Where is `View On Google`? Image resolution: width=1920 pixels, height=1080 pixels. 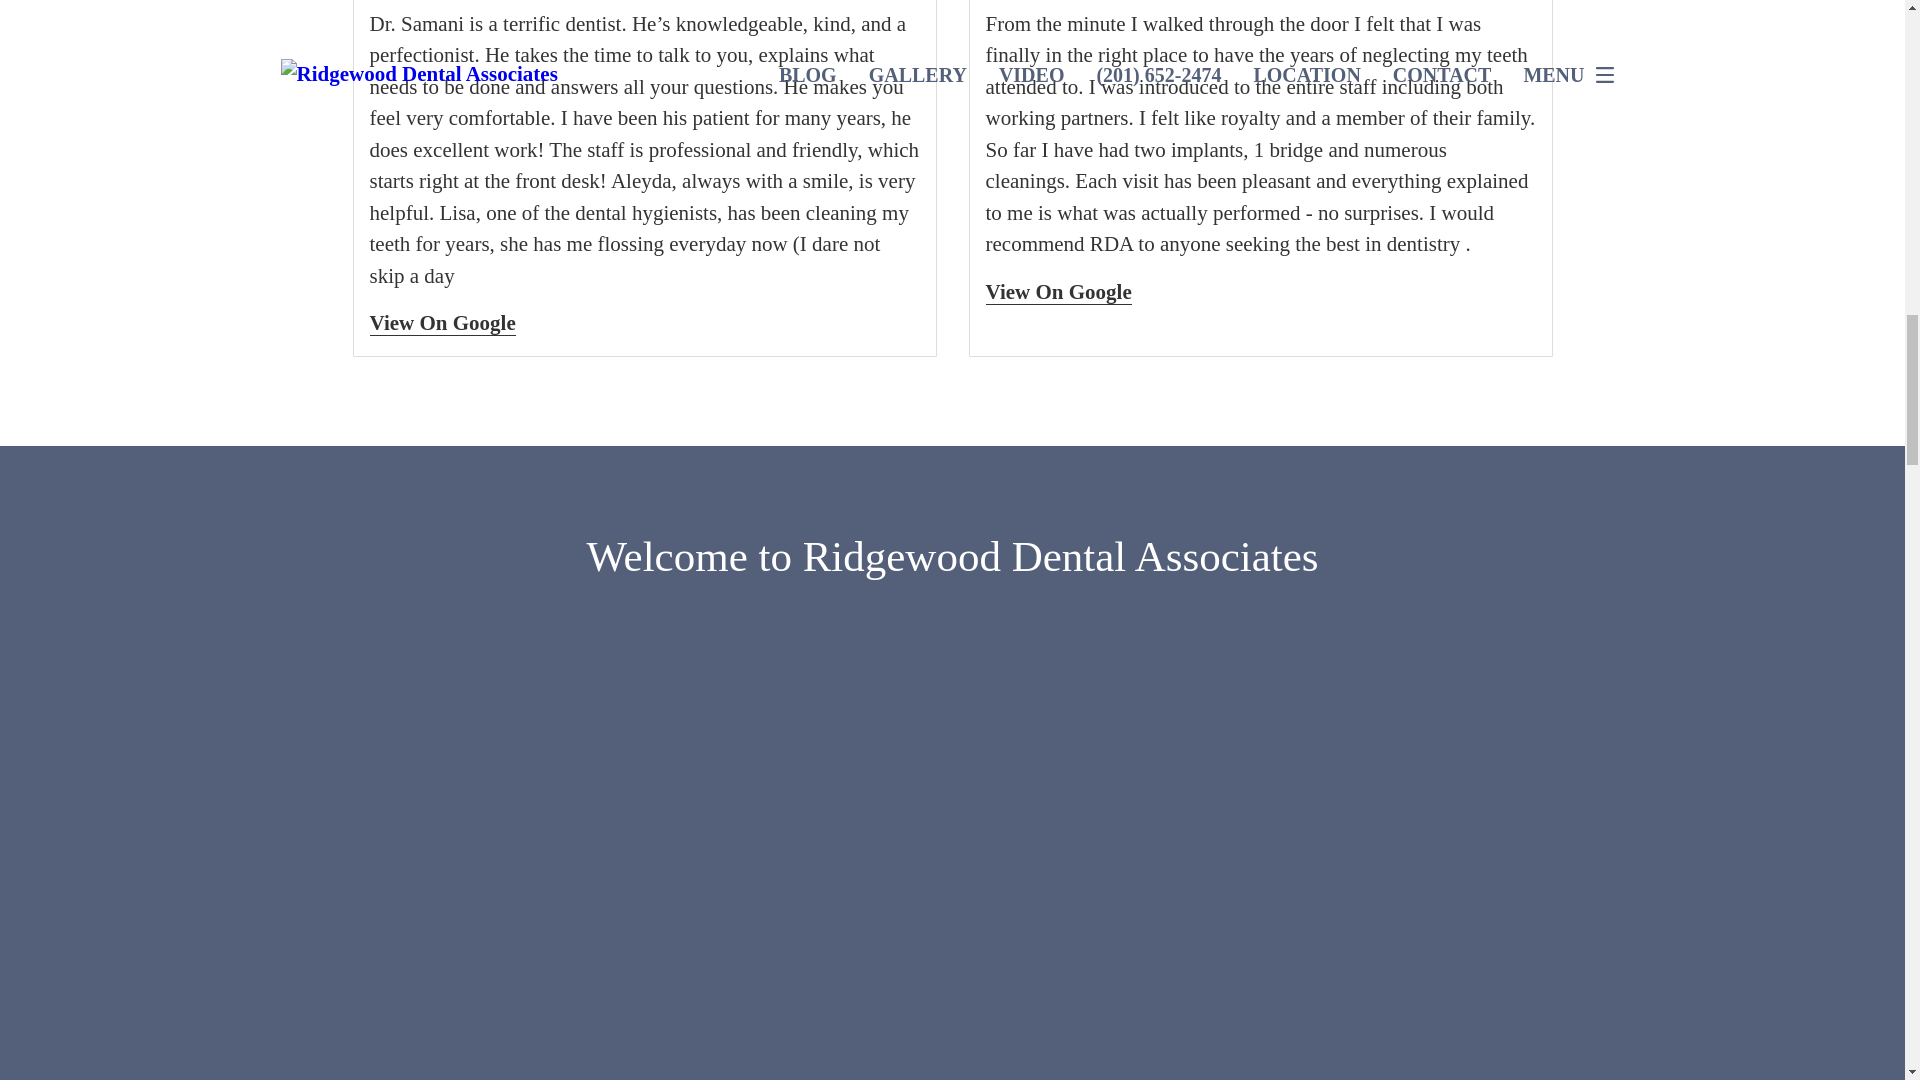 View On Google is located at coordinates (443, 323).